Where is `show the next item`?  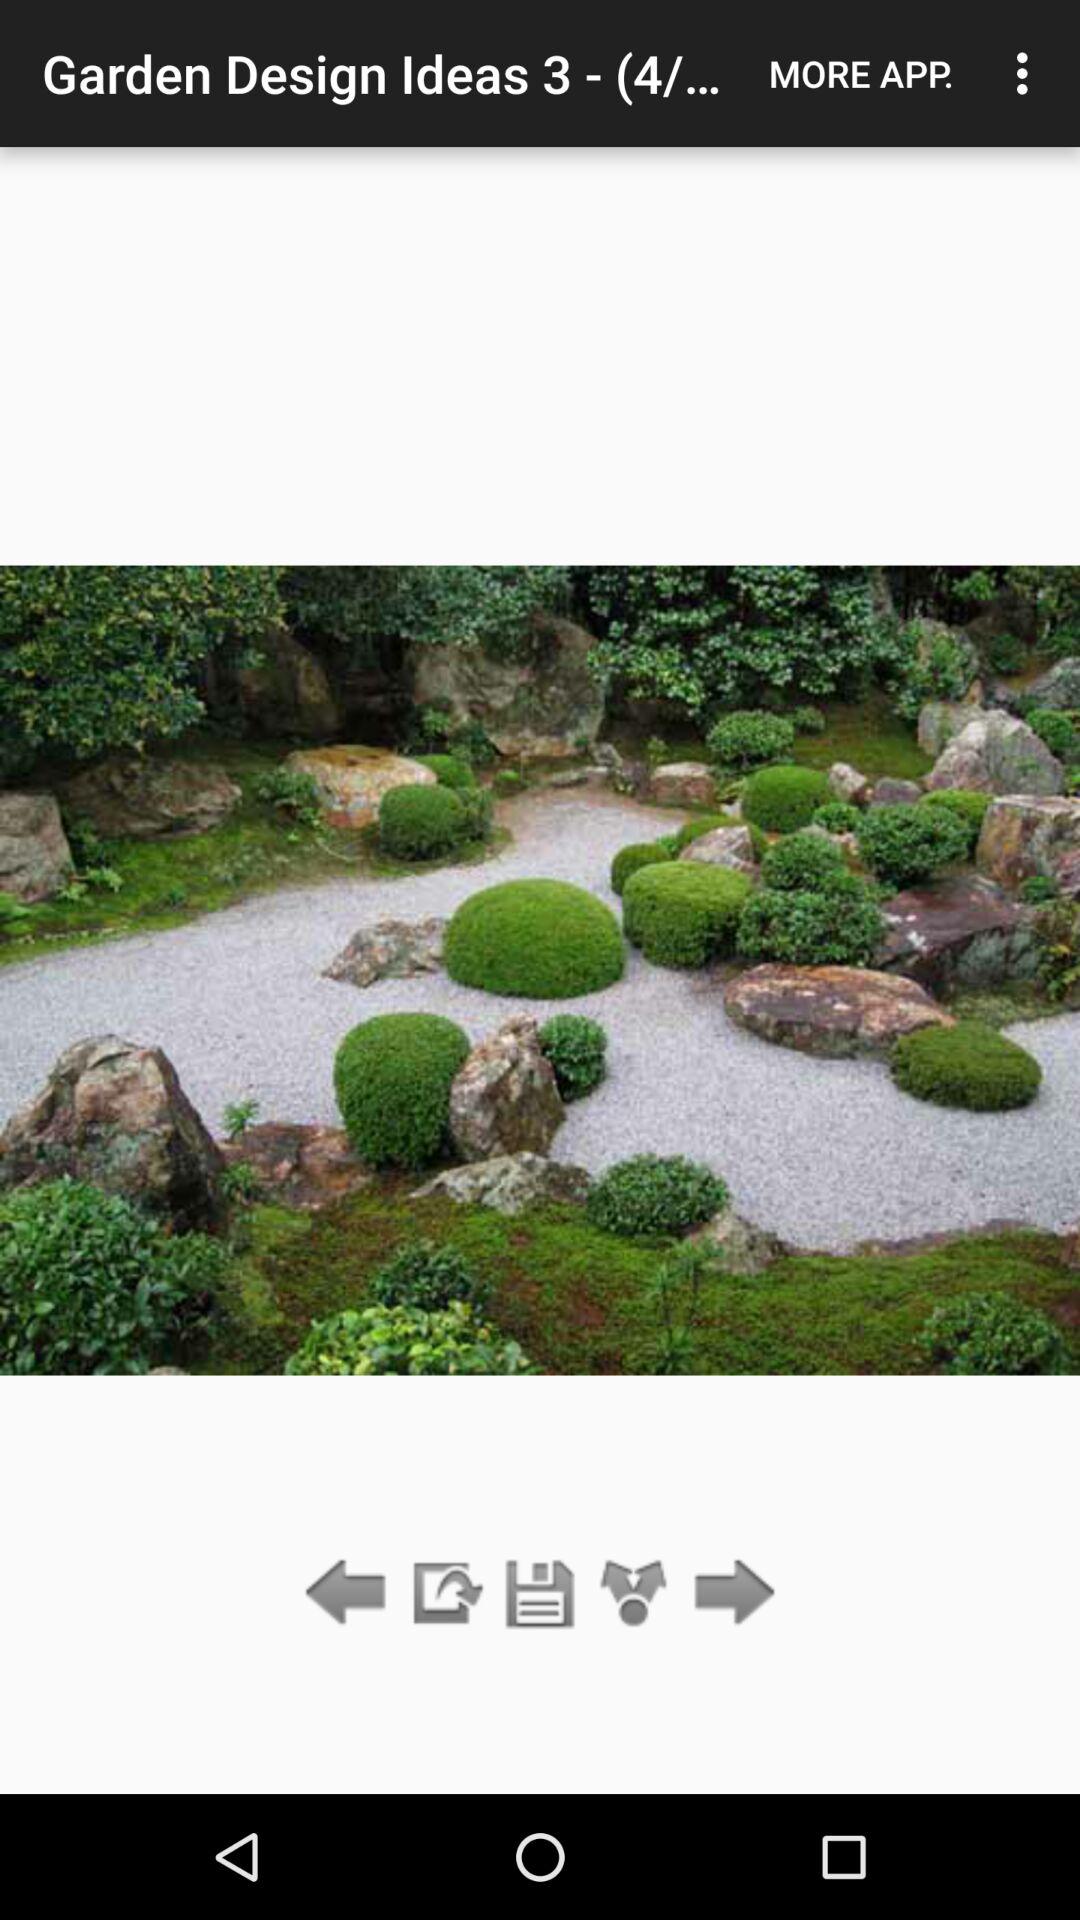
show the next item is located at coordinates (728, 1594).